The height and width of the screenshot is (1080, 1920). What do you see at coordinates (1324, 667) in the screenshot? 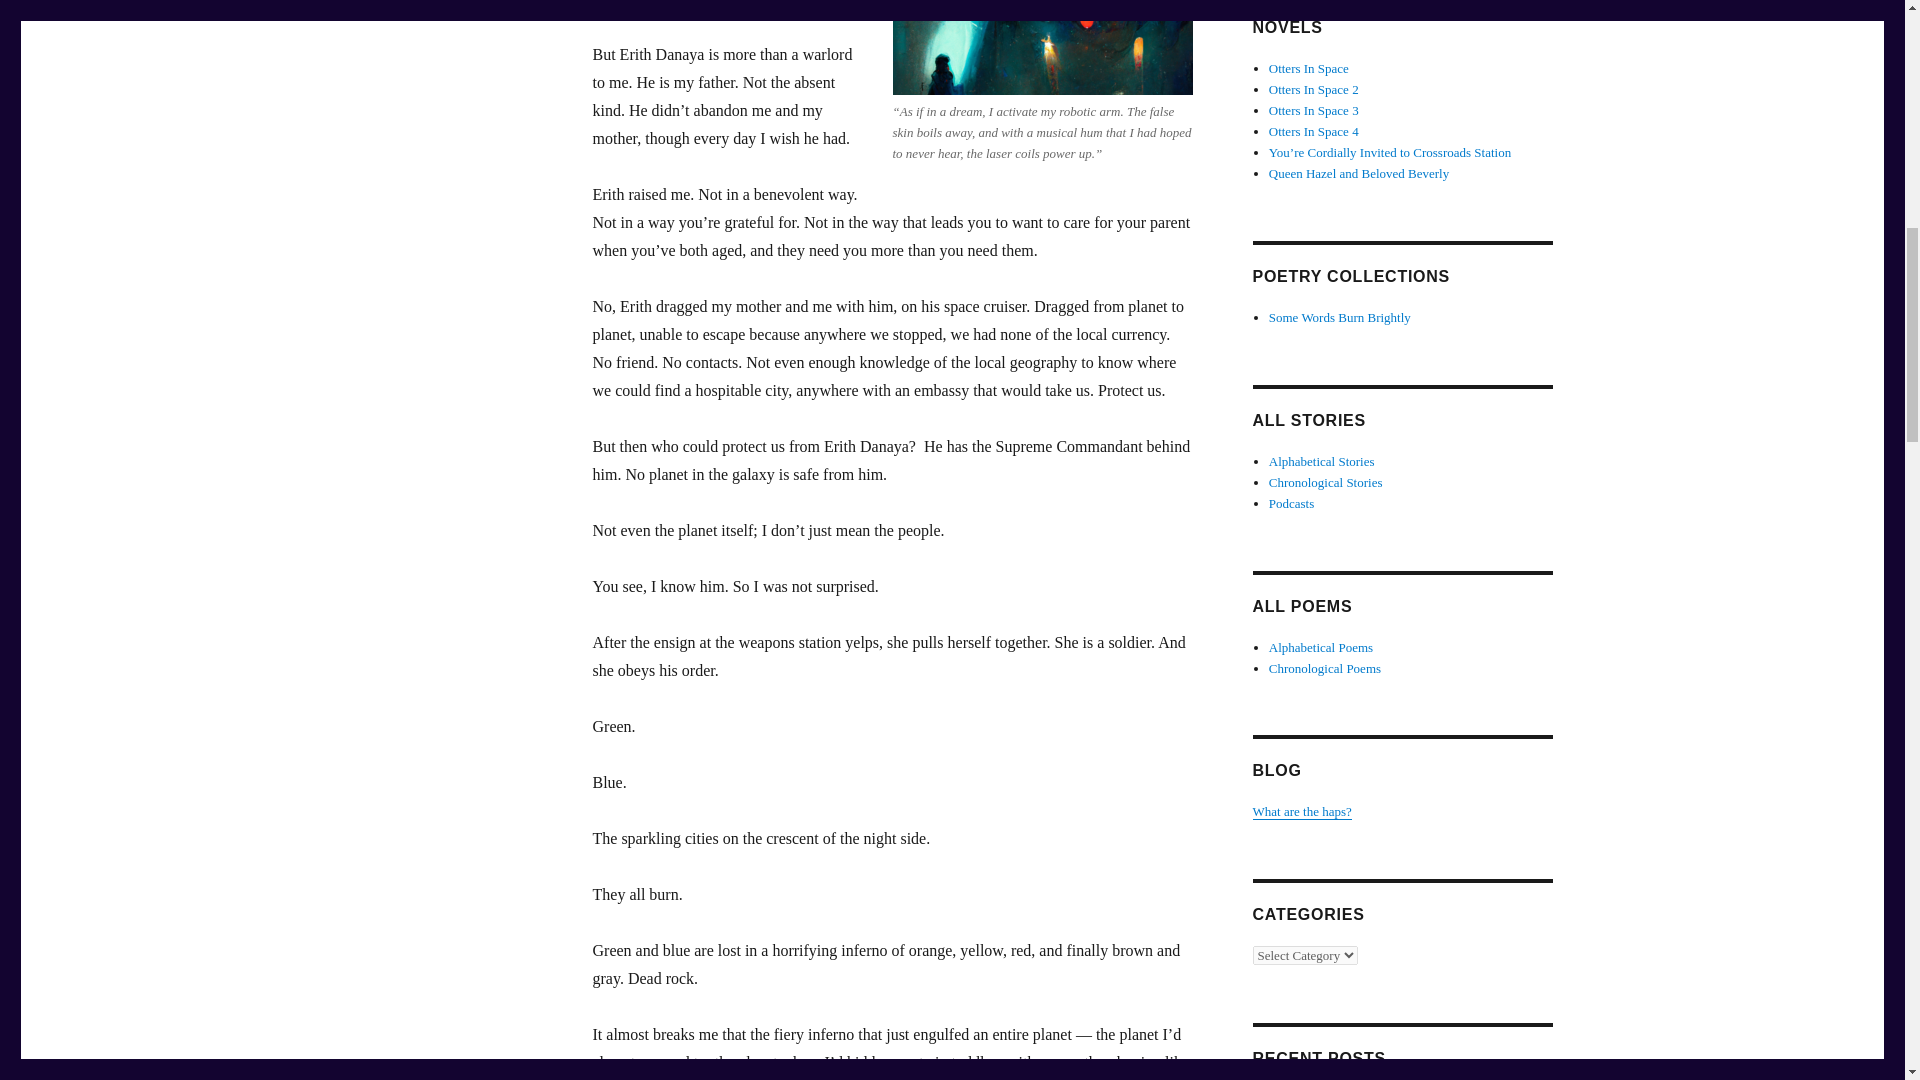
I see `Chronological Poems` at bounding box center [1324, 667].